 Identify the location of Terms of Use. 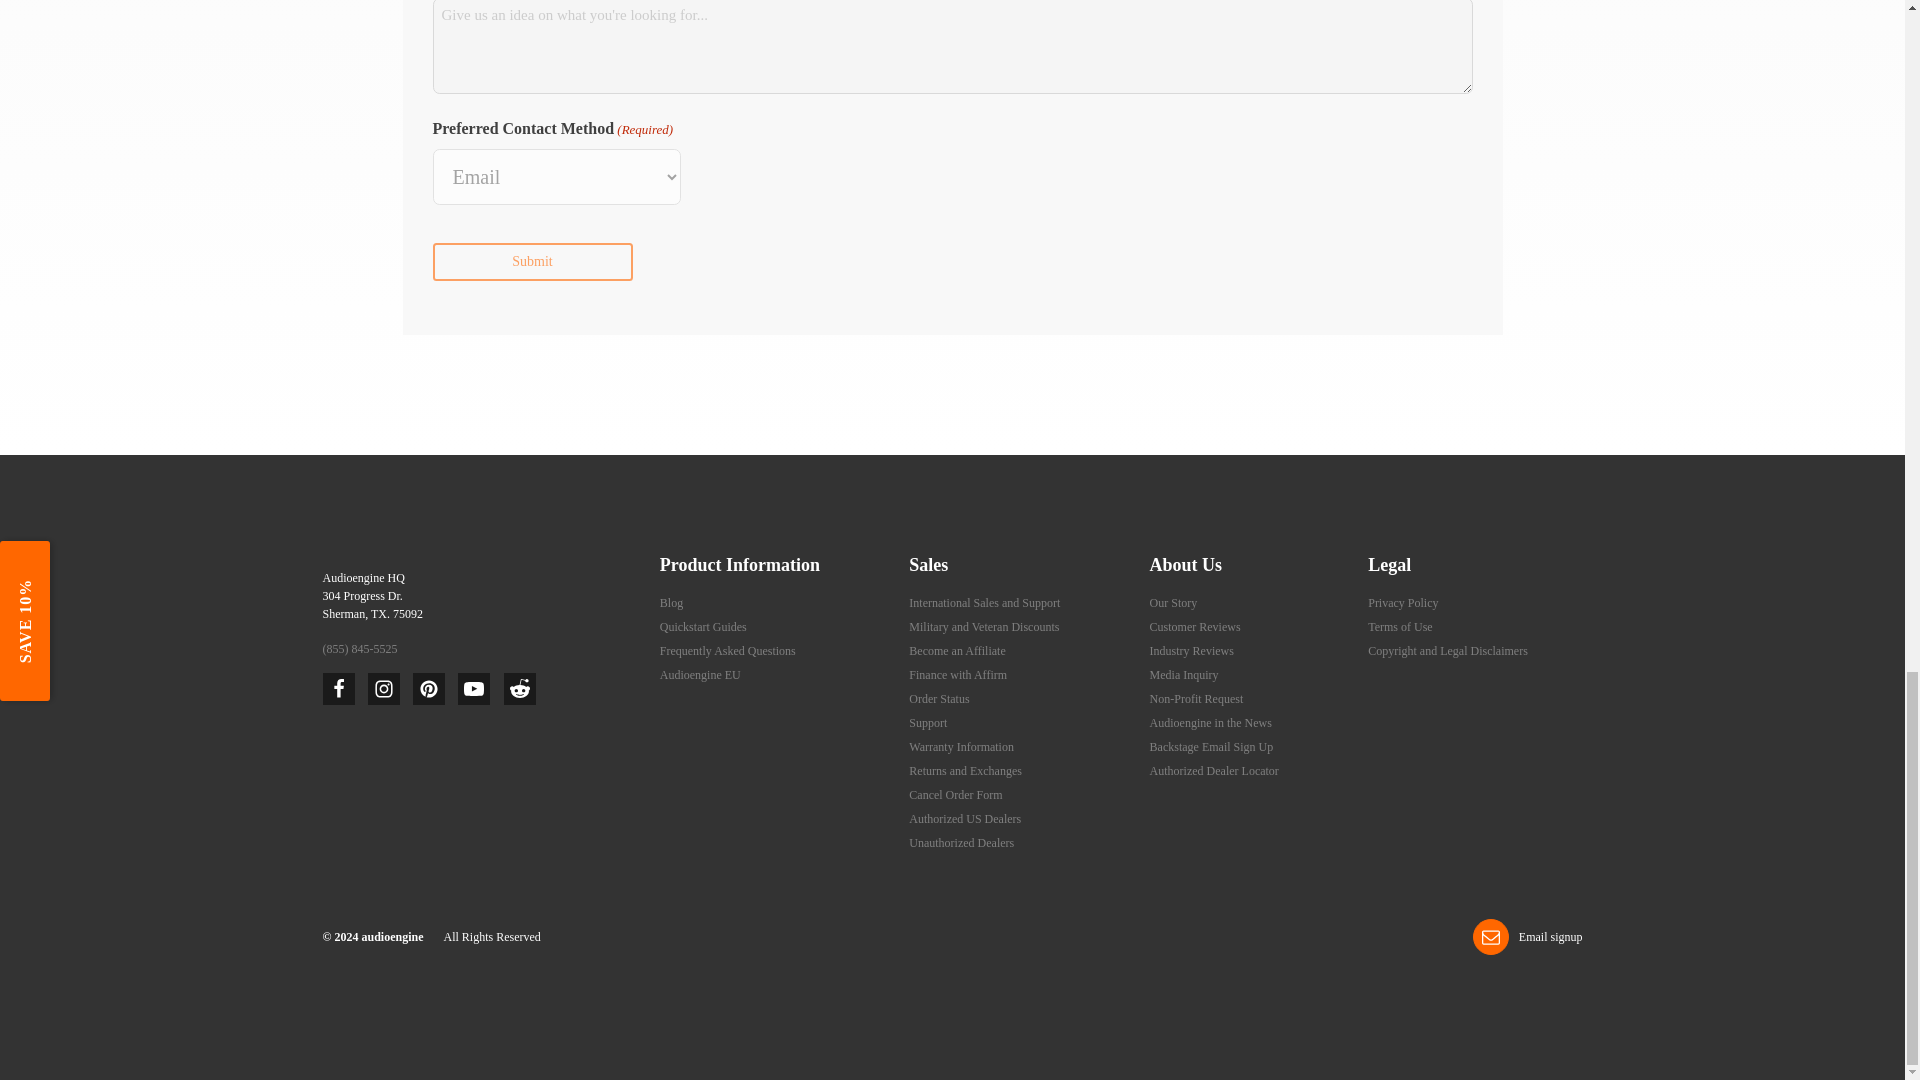
(1400, 626).